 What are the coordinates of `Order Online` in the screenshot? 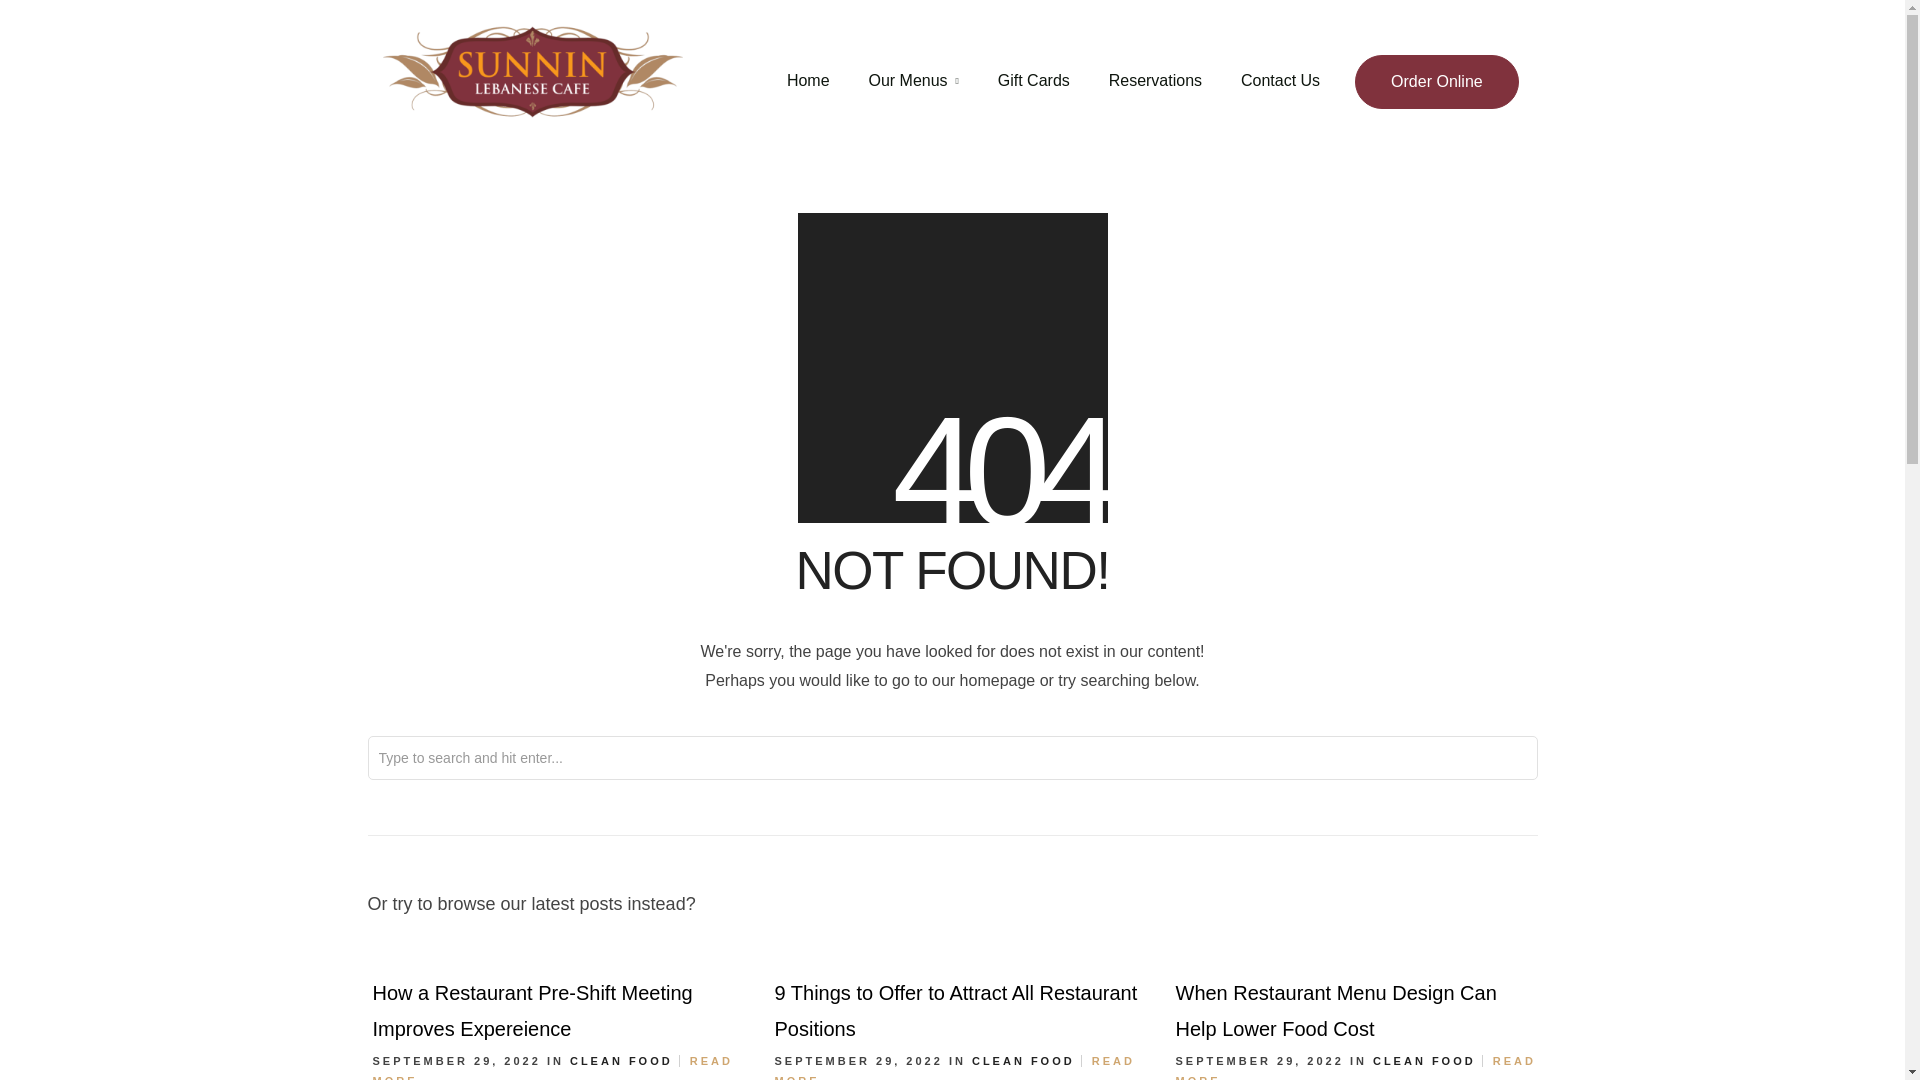 It's located at (1436, 82).